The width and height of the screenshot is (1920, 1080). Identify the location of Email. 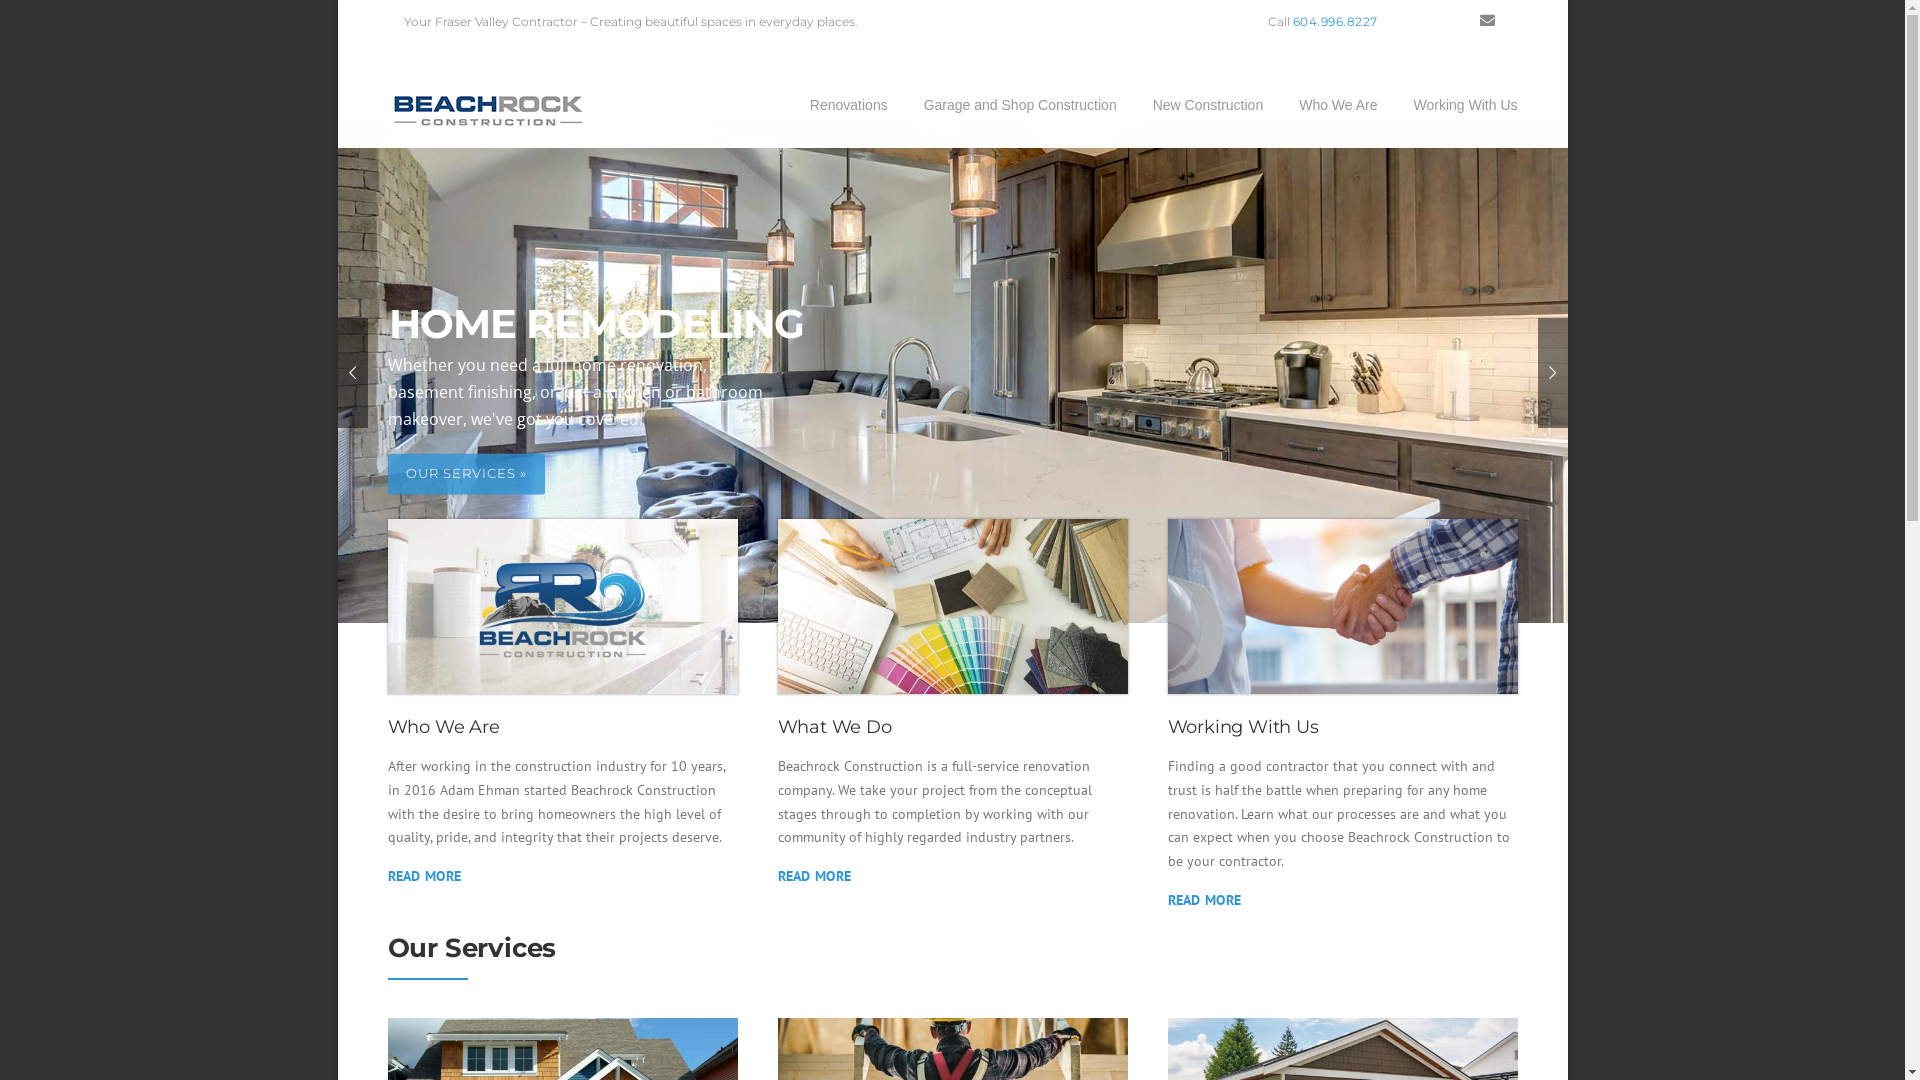
(1488, 20).